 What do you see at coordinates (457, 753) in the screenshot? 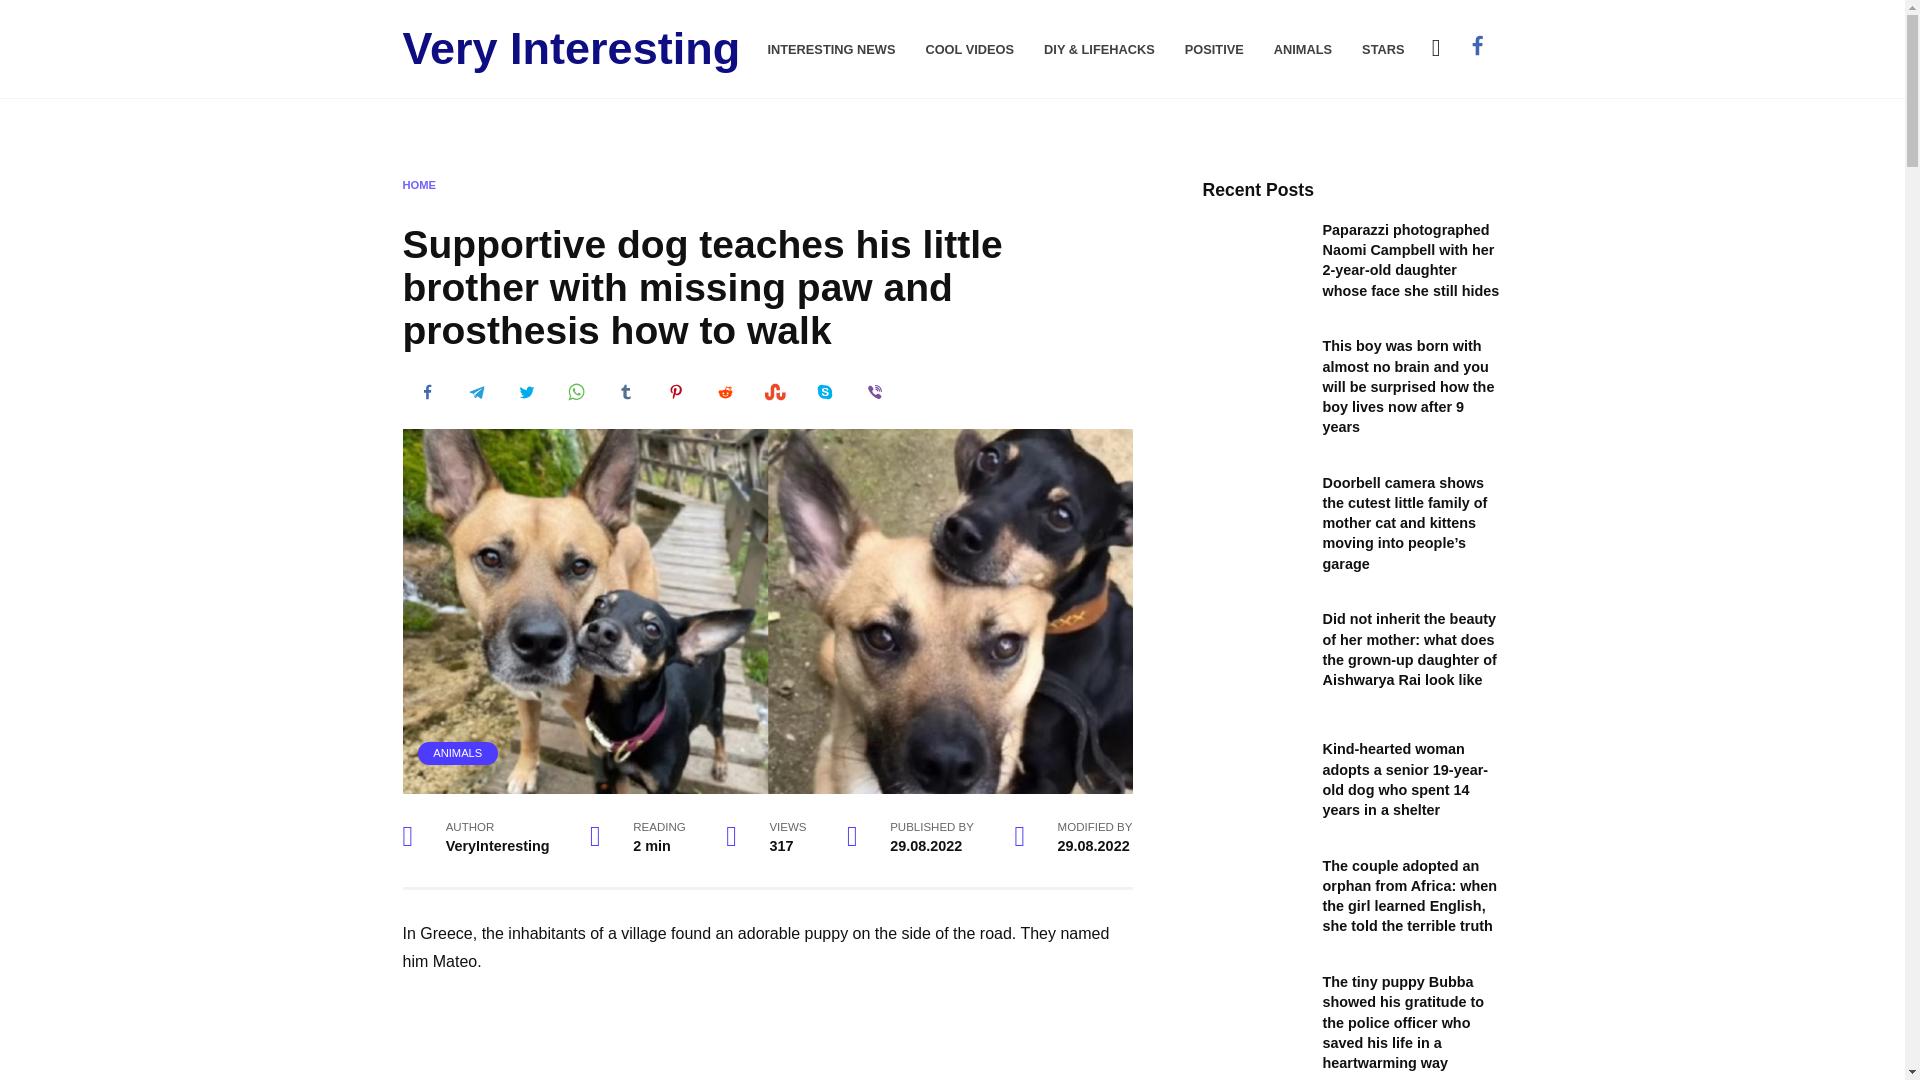
I see `ANIMALS` at bounding box center [457, 753].